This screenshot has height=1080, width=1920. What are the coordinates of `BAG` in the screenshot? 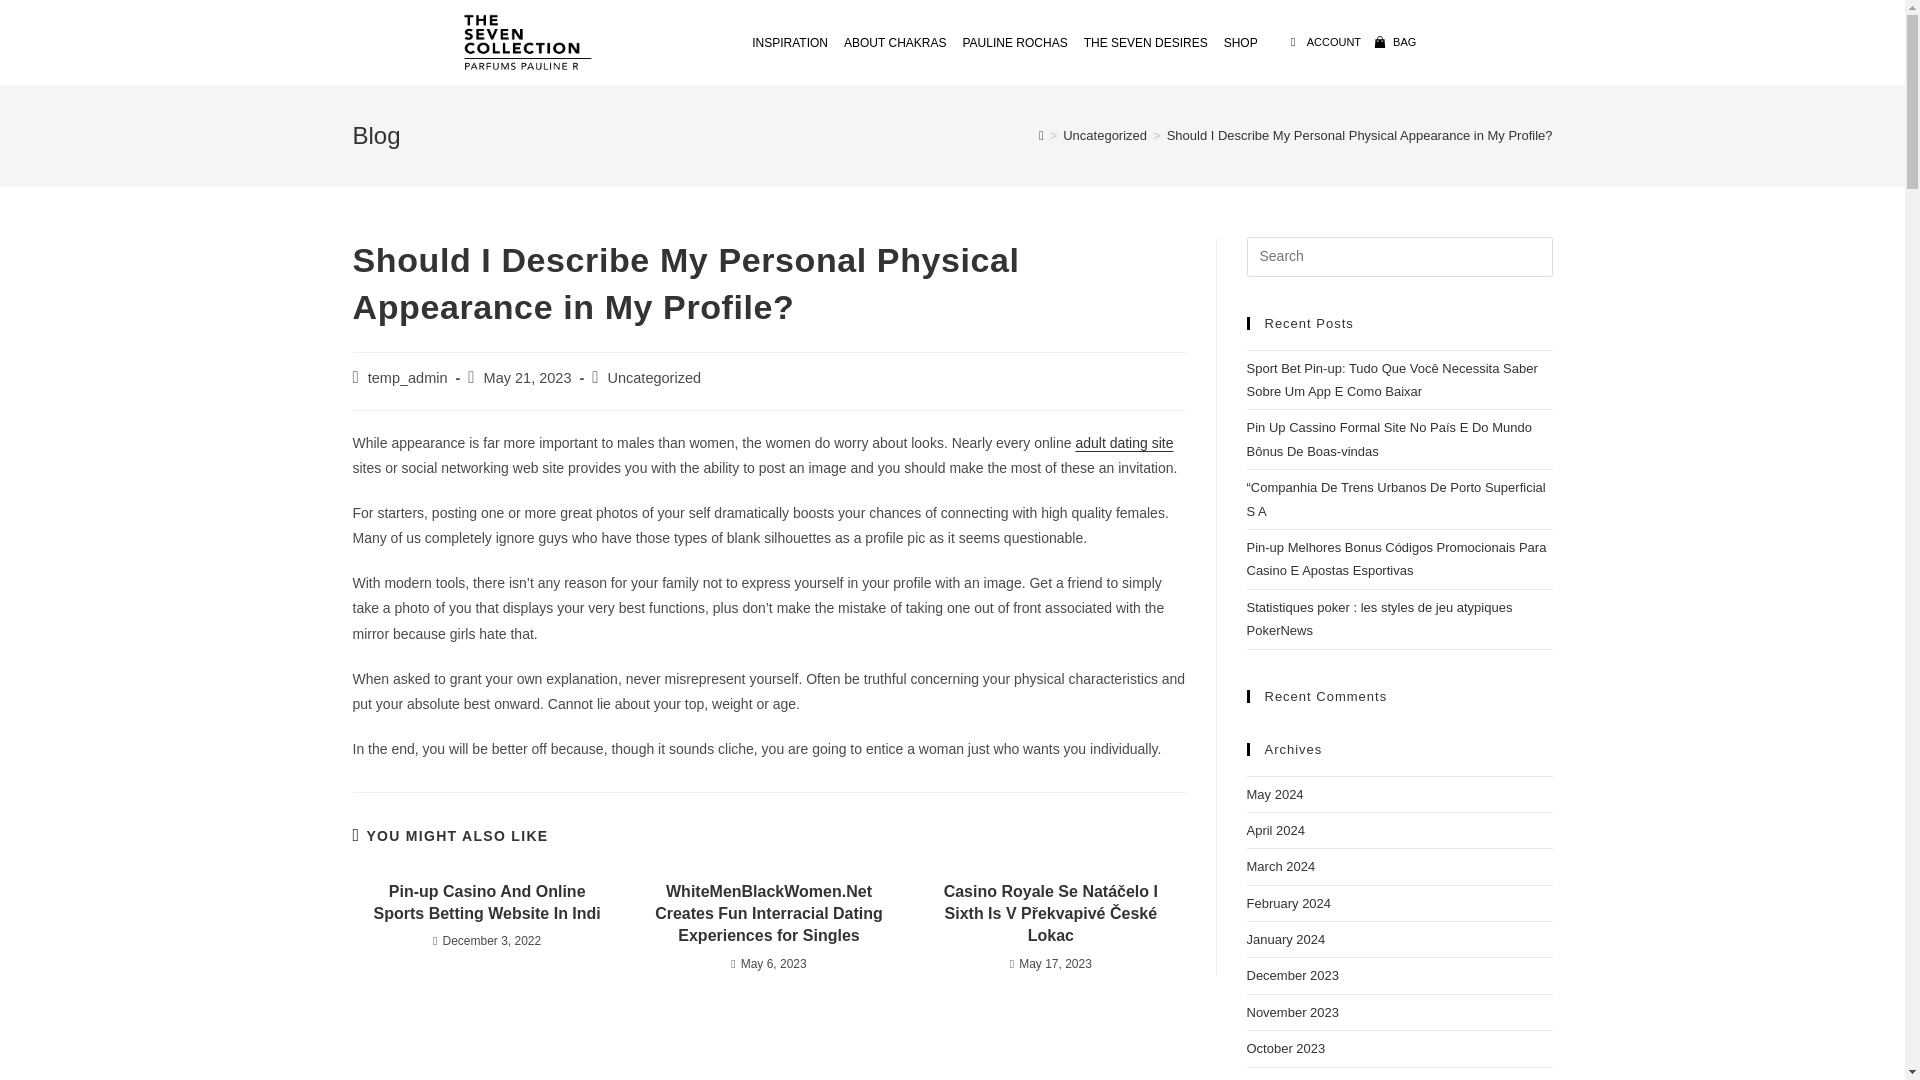 It's located at (1394, 41).